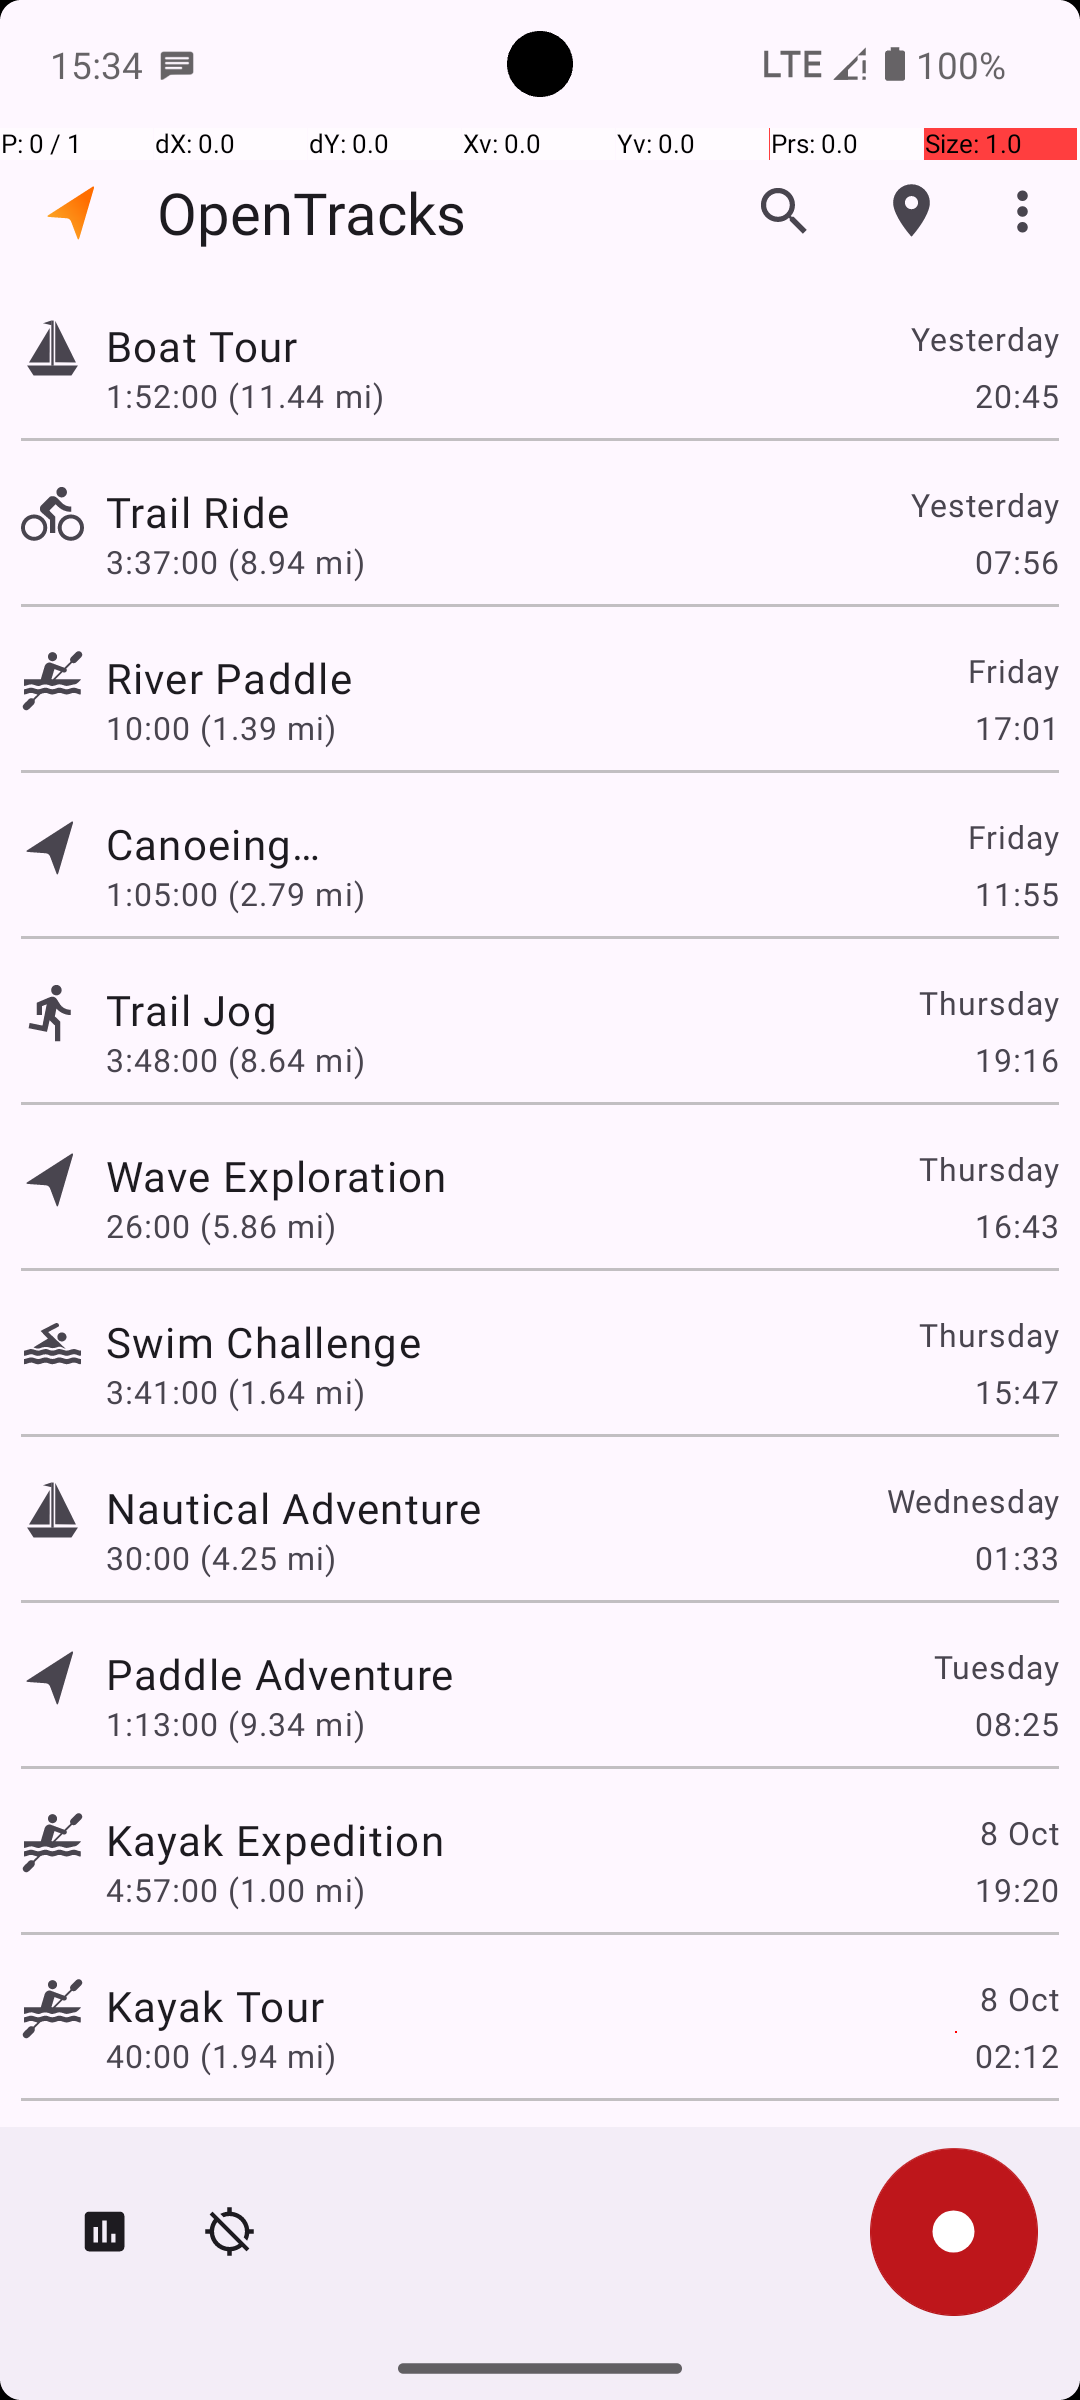 The height and width of the screenshot is (2400, 1080). I want to click on 4:57:00 (1.00 mi), so click(236, 1890).